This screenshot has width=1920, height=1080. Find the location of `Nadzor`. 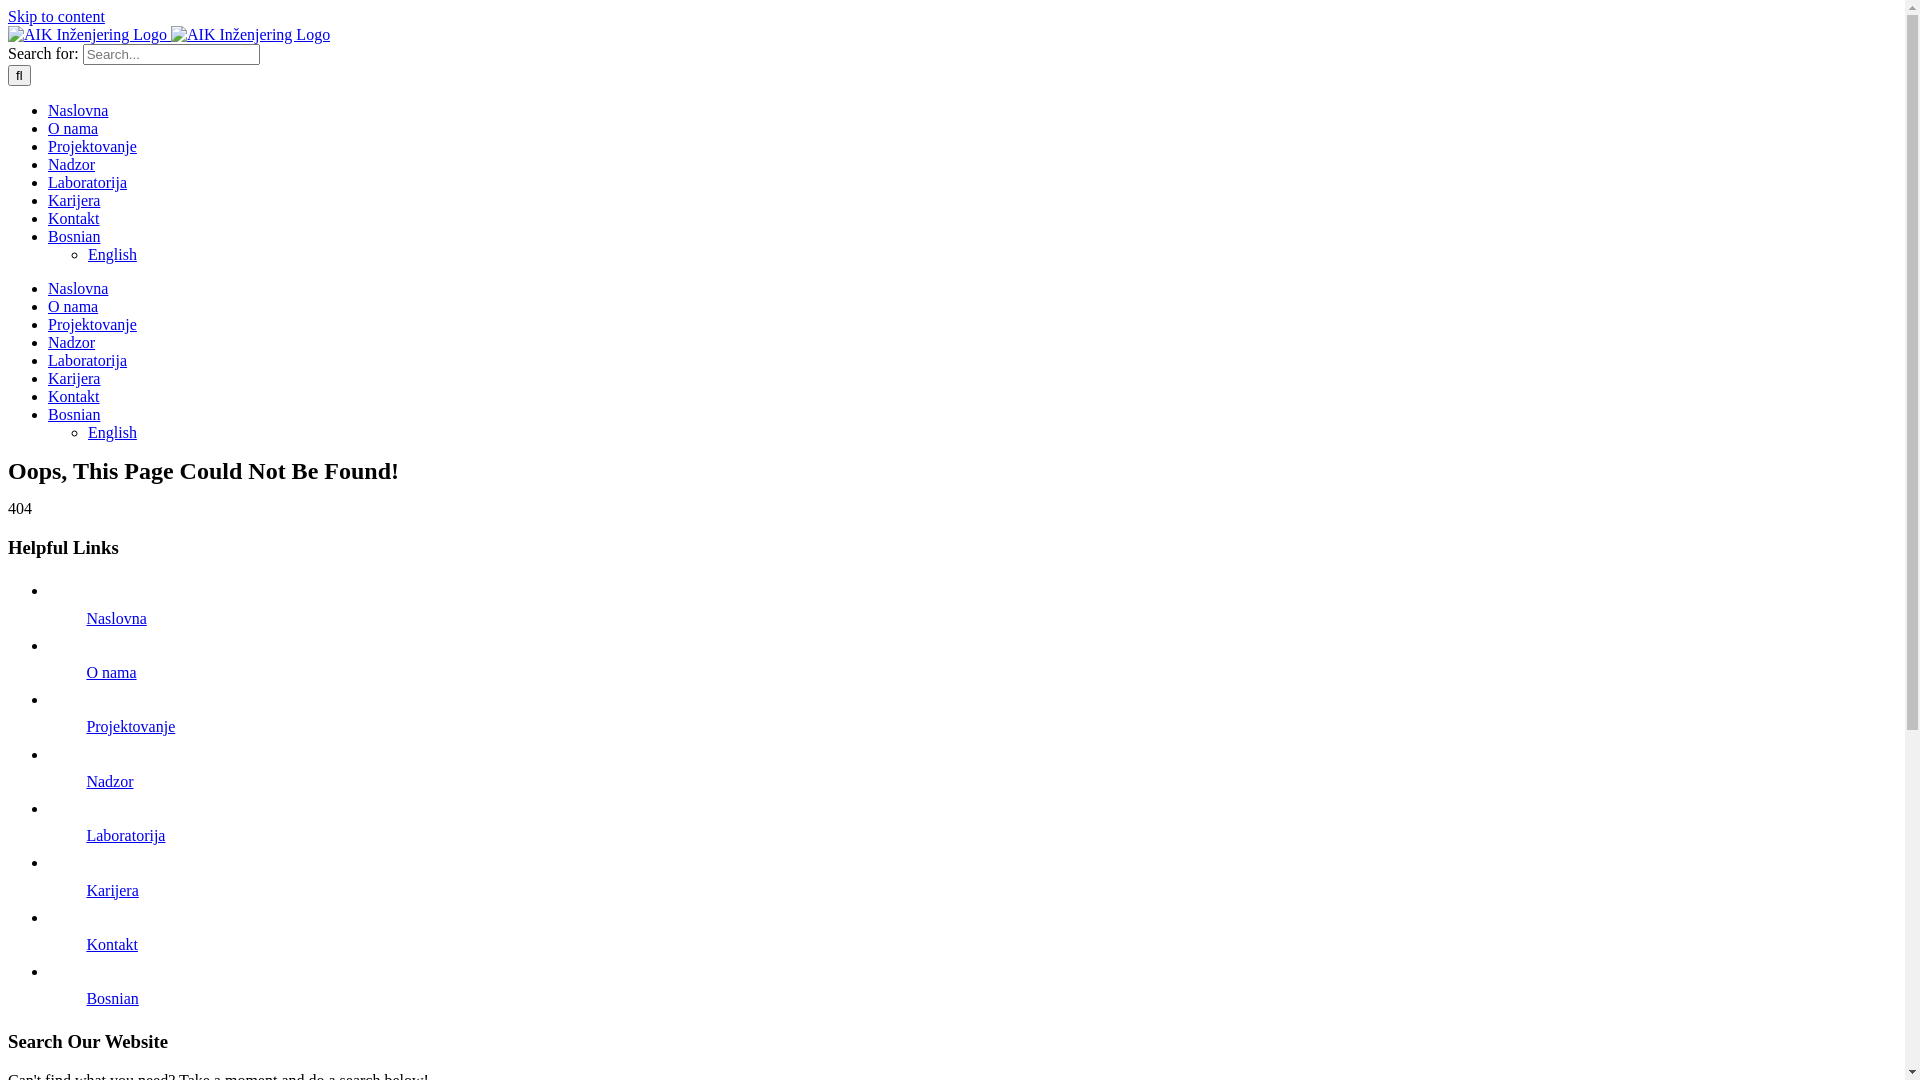

Nadzor is located at coordinates (110, 782).